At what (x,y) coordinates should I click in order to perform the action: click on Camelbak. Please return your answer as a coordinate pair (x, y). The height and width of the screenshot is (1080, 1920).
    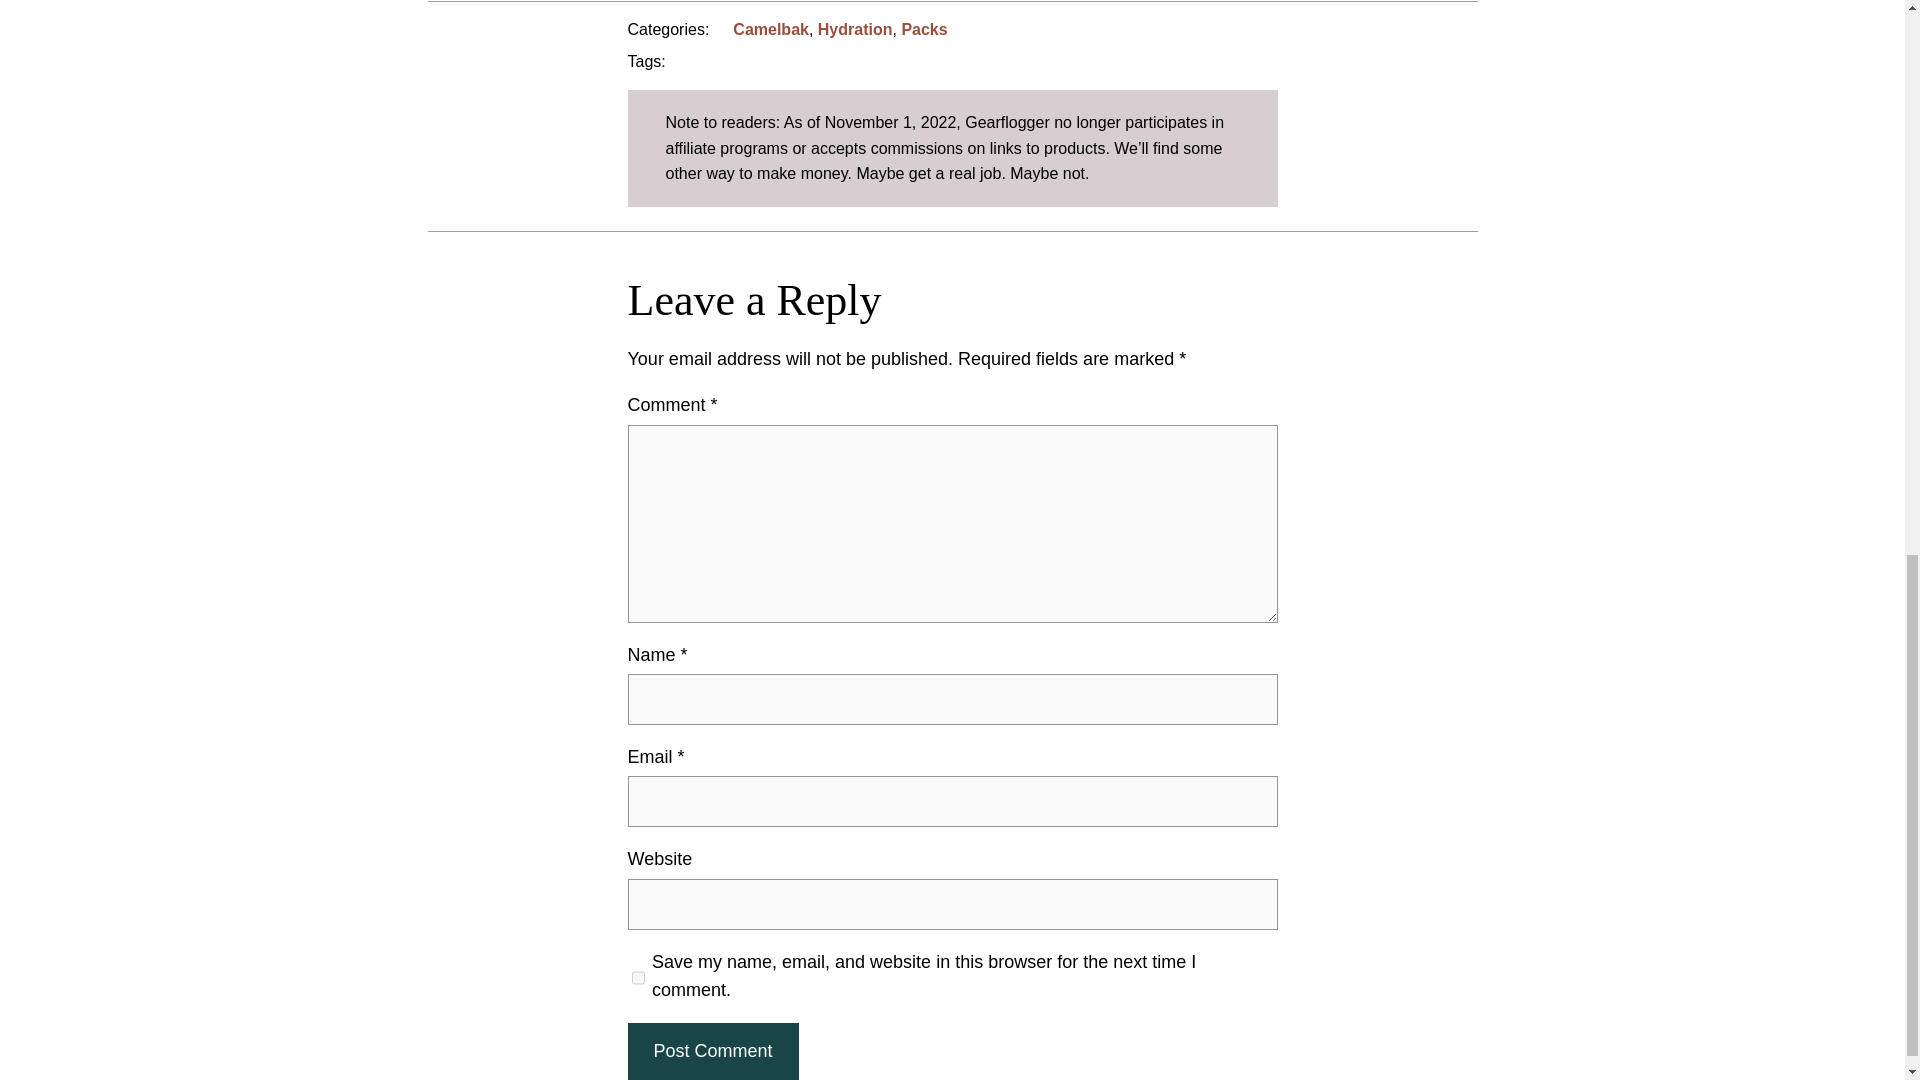
    Looking at the image, I should click on (770, 28).